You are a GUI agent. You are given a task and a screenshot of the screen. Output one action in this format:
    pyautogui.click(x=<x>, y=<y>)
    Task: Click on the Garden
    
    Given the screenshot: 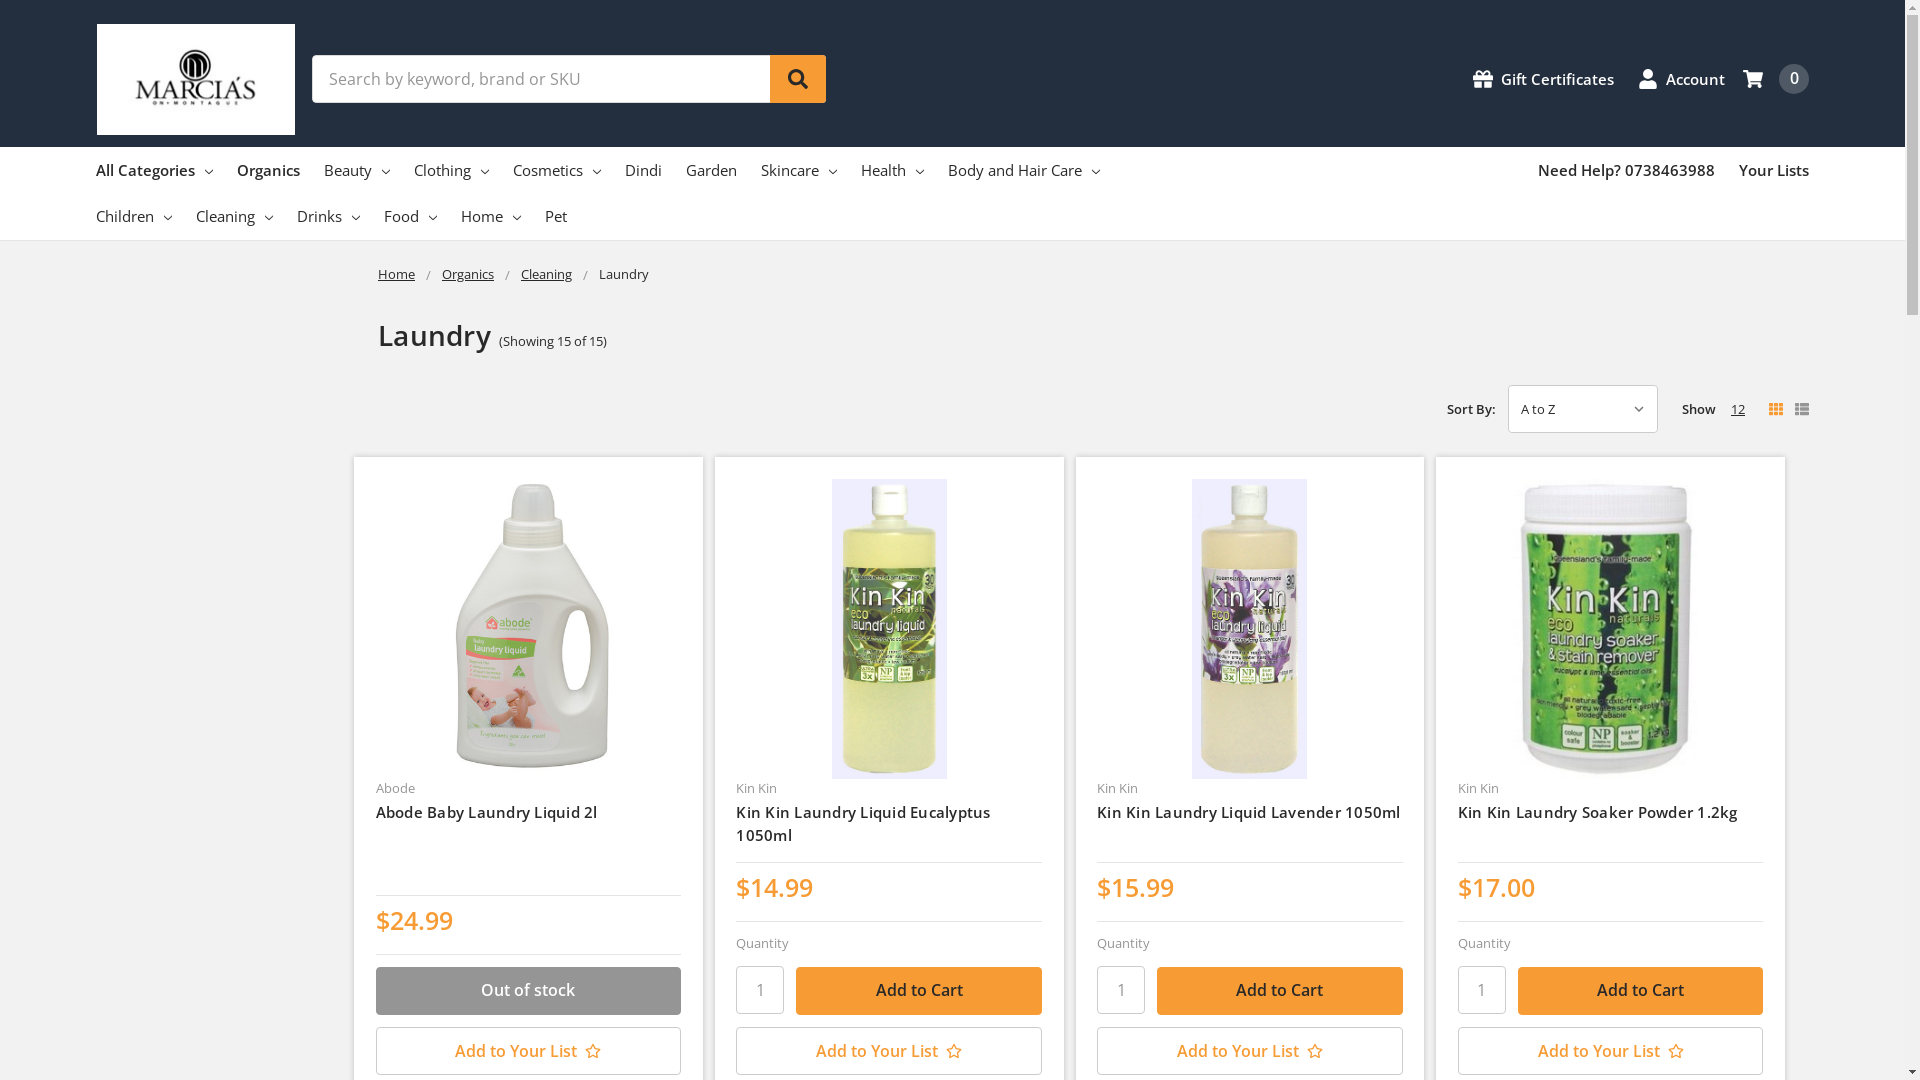 What is the action you would take?
    pyautogui.click(x=712, y=170)
    